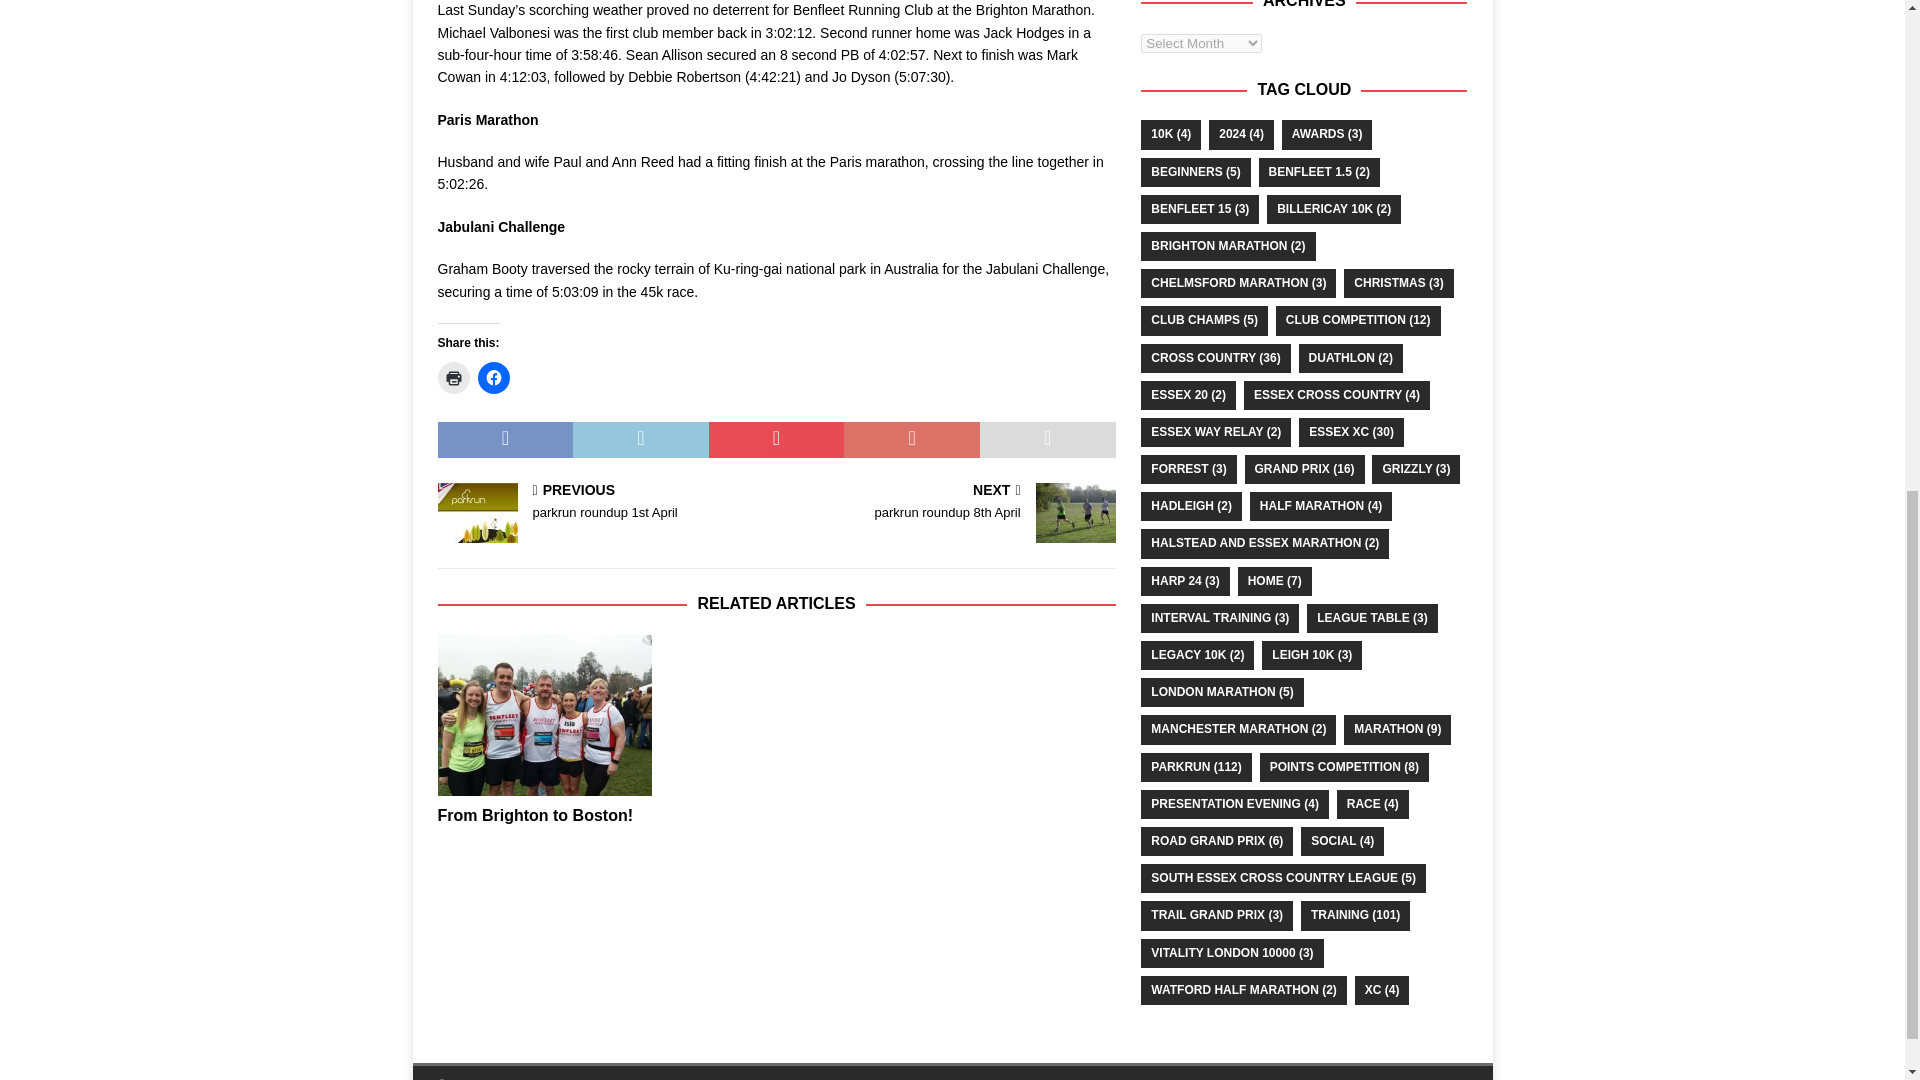 This screenshot has width=1920, height=1080. What do you see at coordinates (454, 378) in the screenshot?
I see `Click to print` at bounding box center [454, 378].